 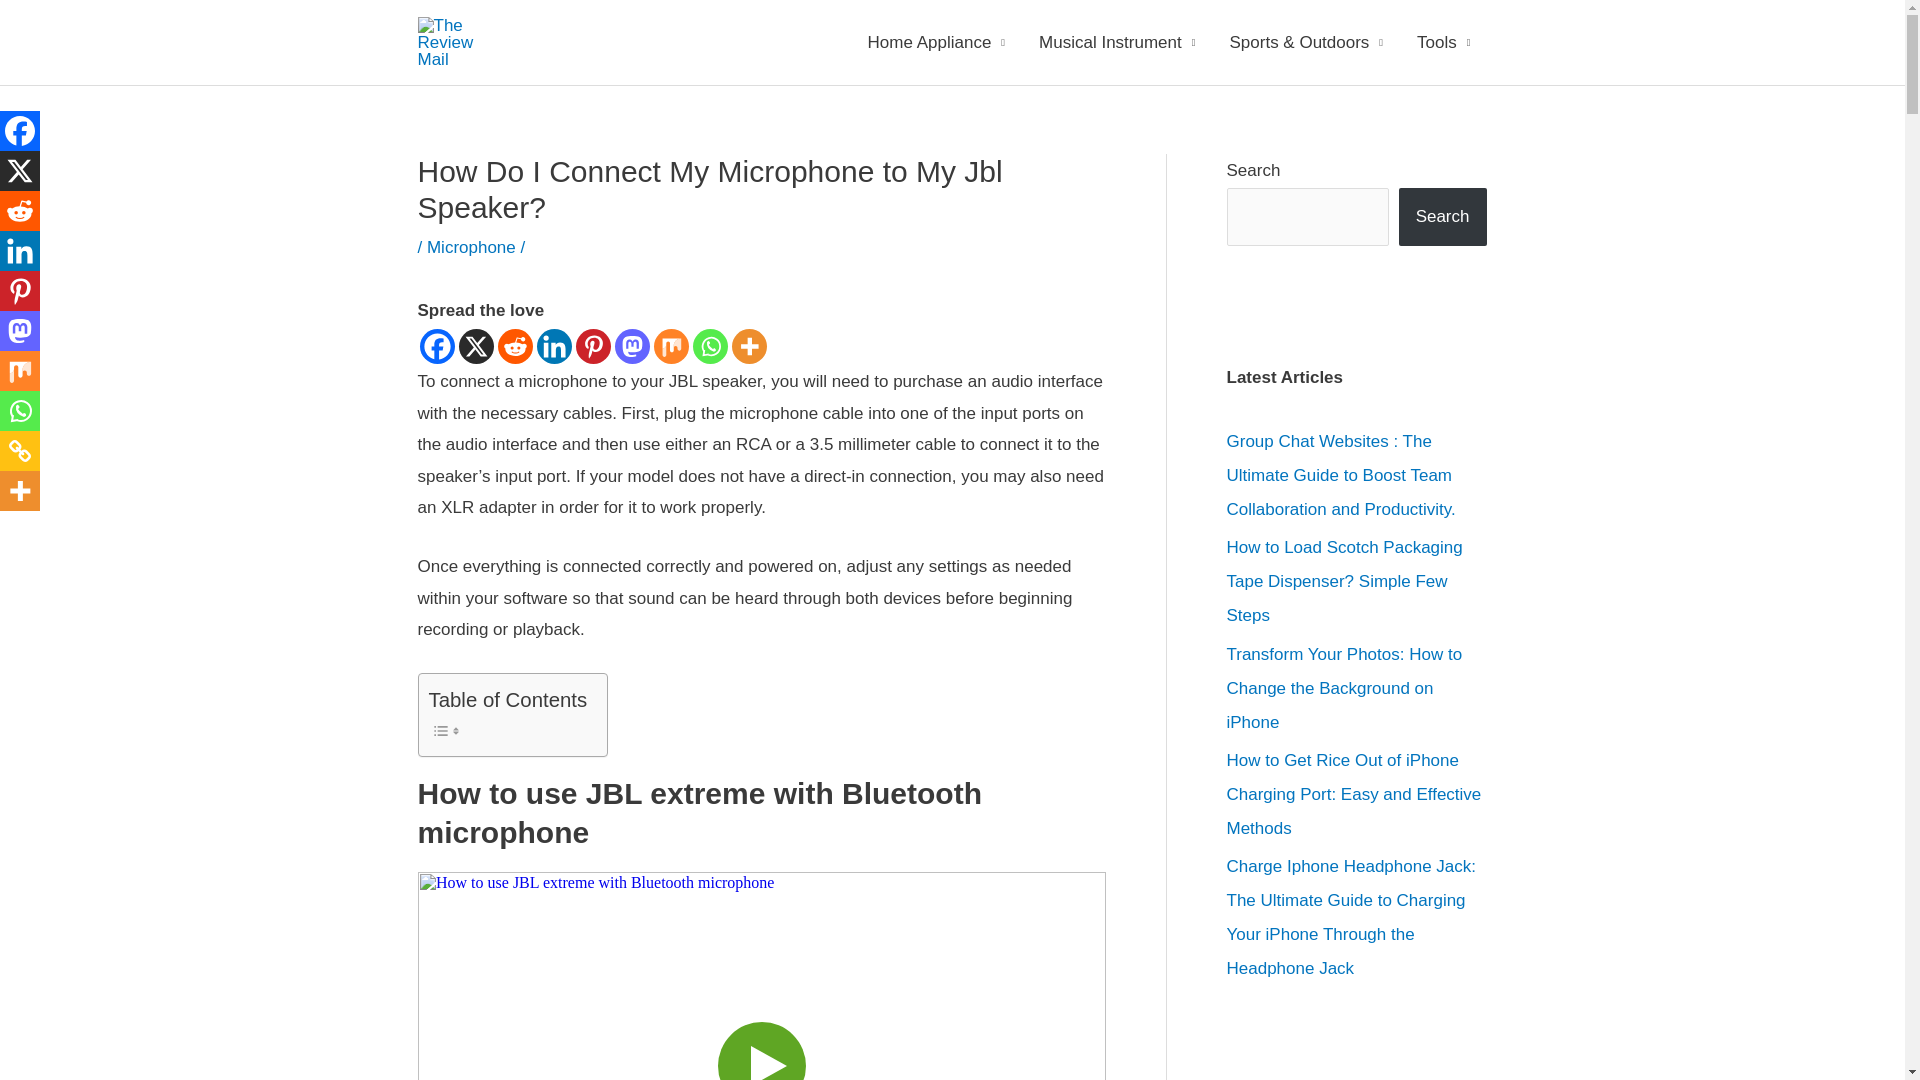 What do you see at coordinates (936, 41) in the screenshot?
I see `Home Appliance` at bounding box center [936, 41].